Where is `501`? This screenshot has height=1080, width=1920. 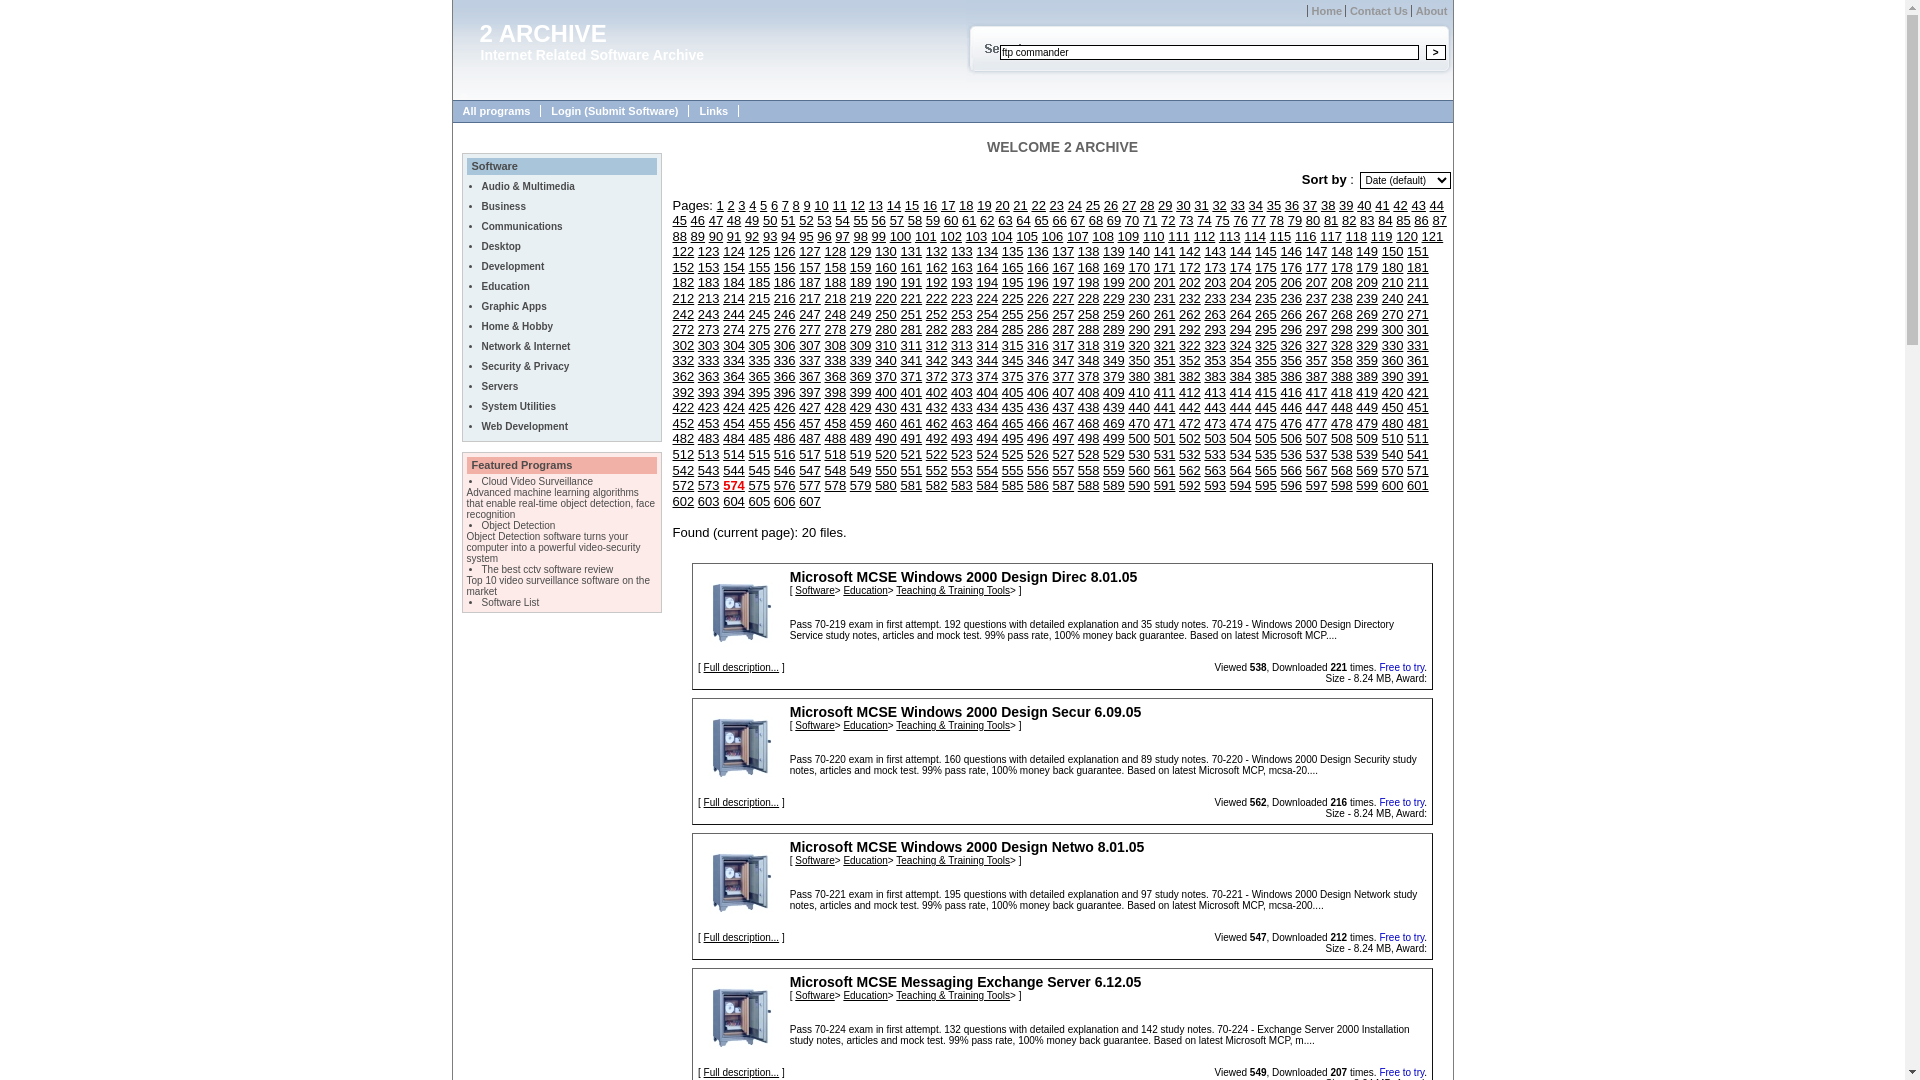 501 is located at coordinates (1165, 438).